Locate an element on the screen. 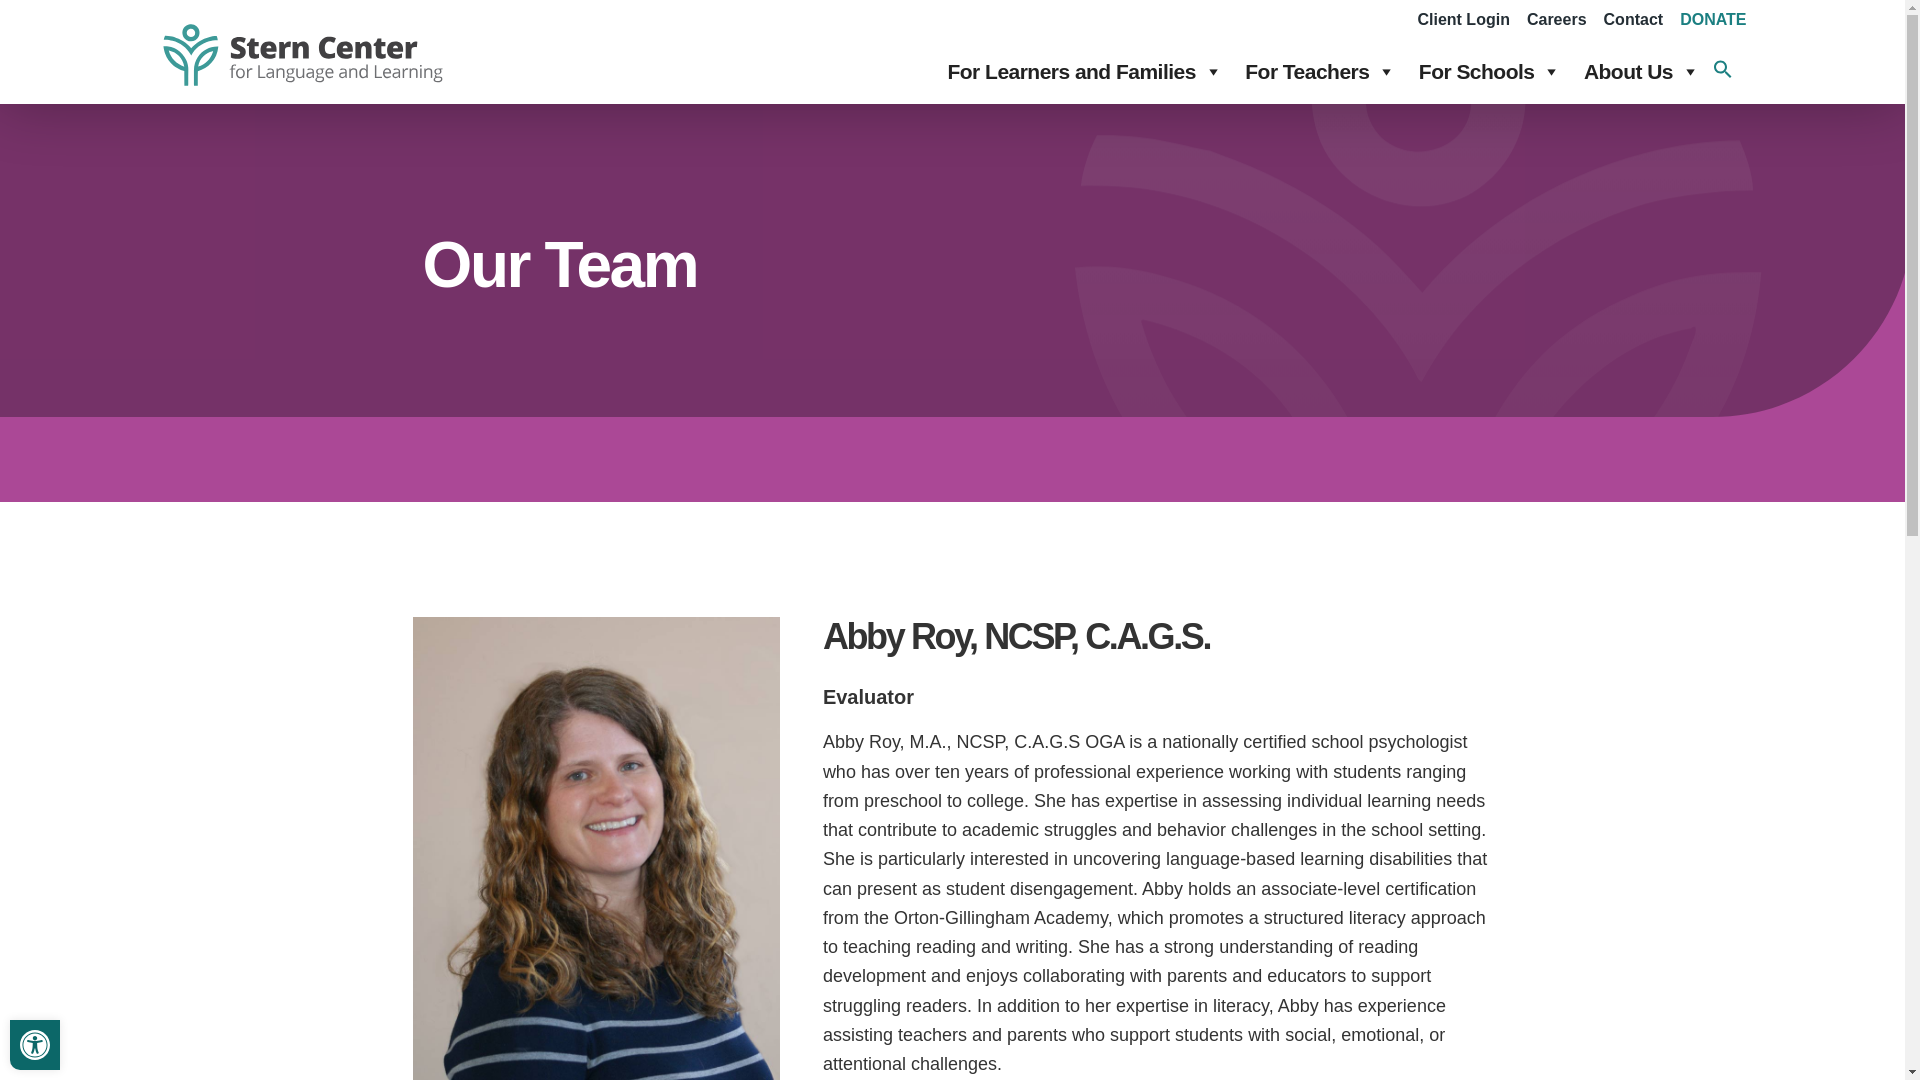  For Teachers is located at coordinates (1320, 70).